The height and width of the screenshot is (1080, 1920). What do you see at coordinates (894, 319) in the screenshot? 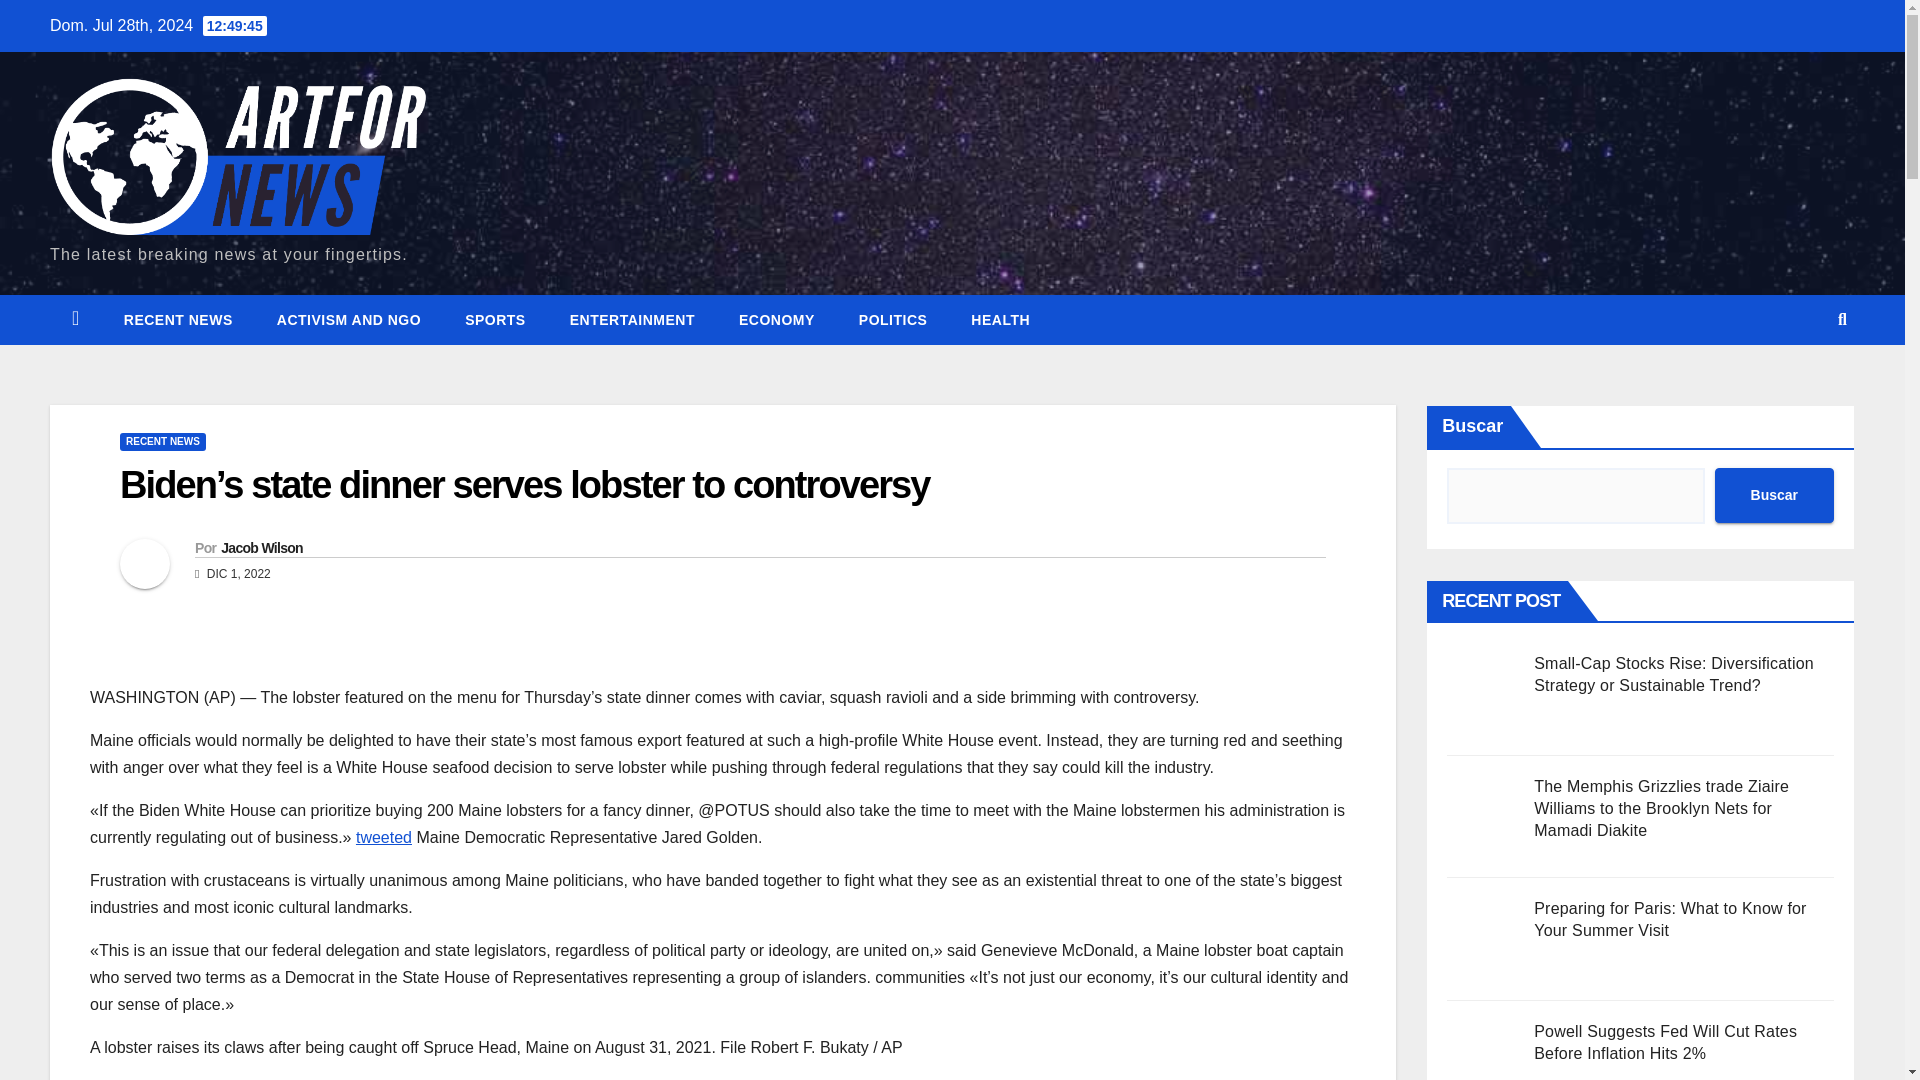
I see `Politics` at bounding box center [894, 319].